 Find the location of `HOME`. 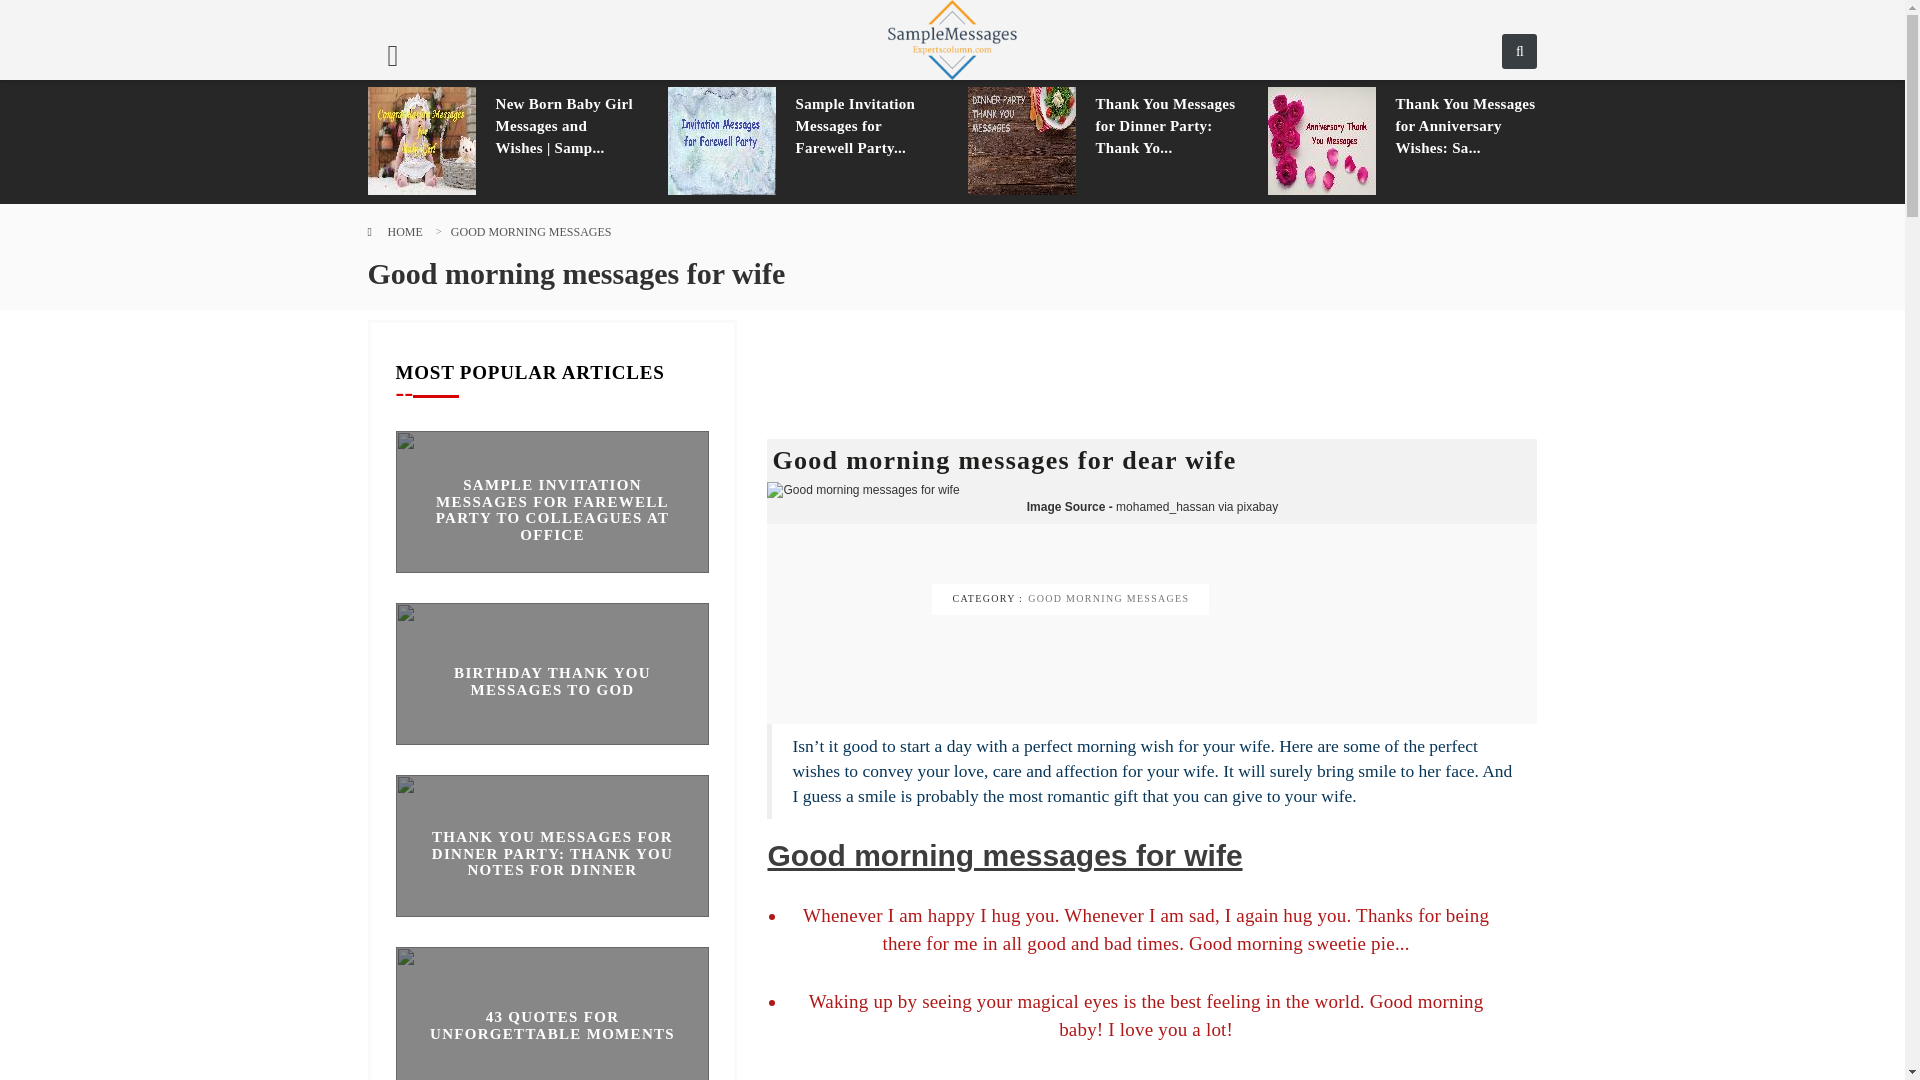

HOME is located at coordinates (404, 231).